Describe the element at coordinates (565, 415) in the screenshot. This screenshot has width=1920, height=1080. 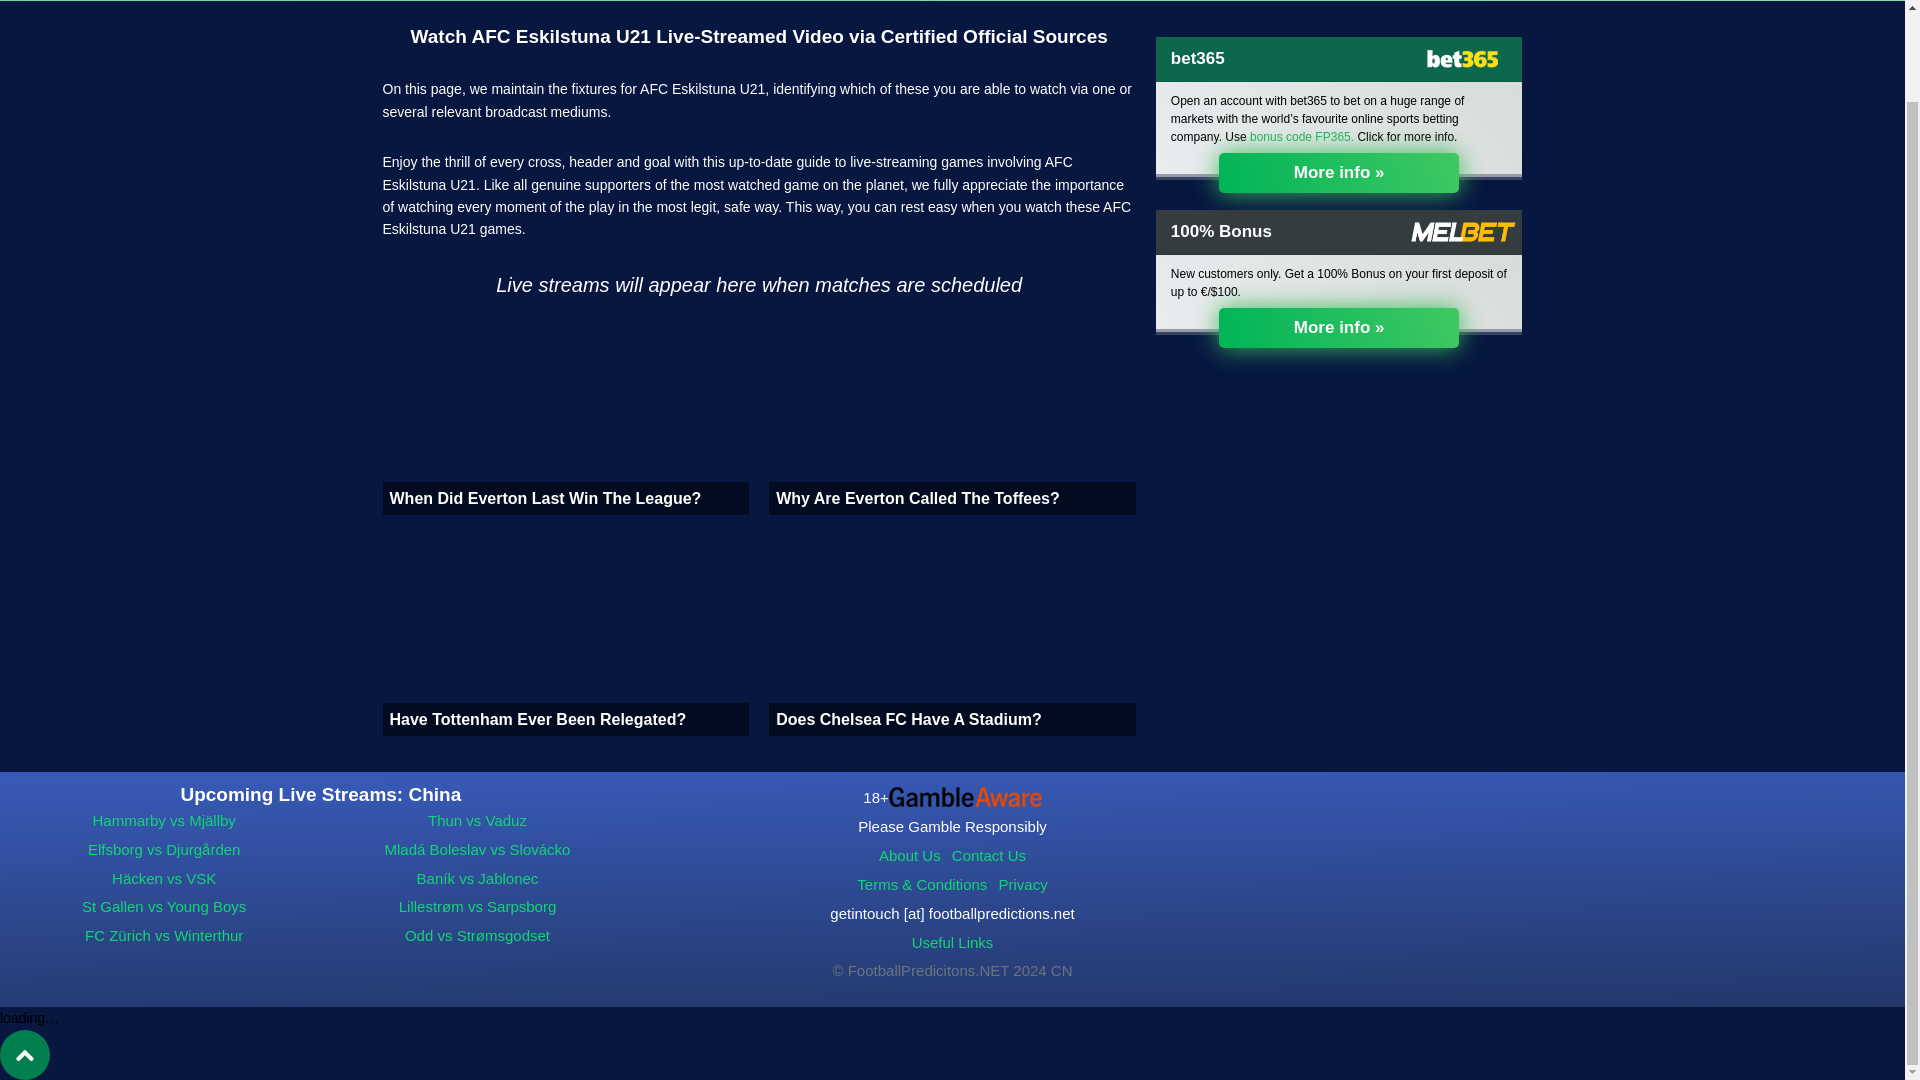
I see `When Did Everton Last Win The League?` at that location.